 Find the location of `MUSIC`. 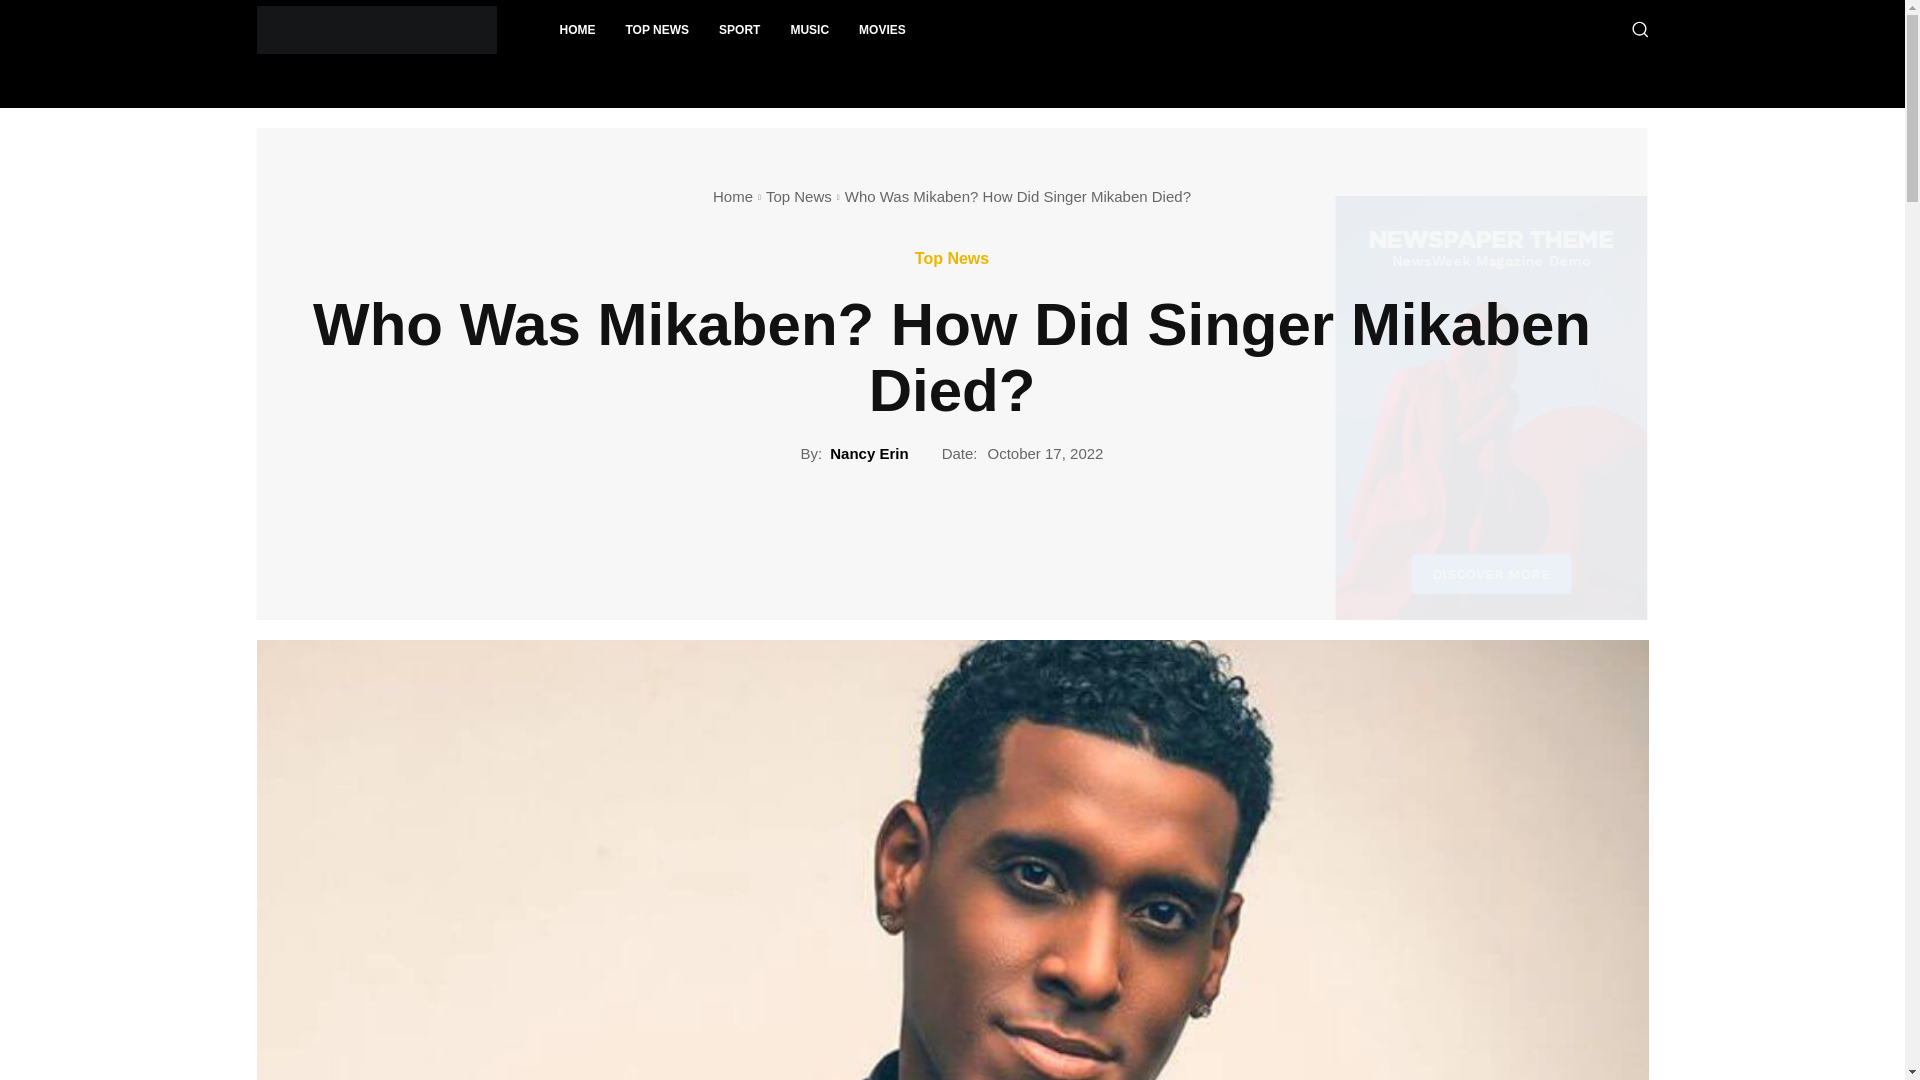

MUSIC is located at coordinates (810, 30).